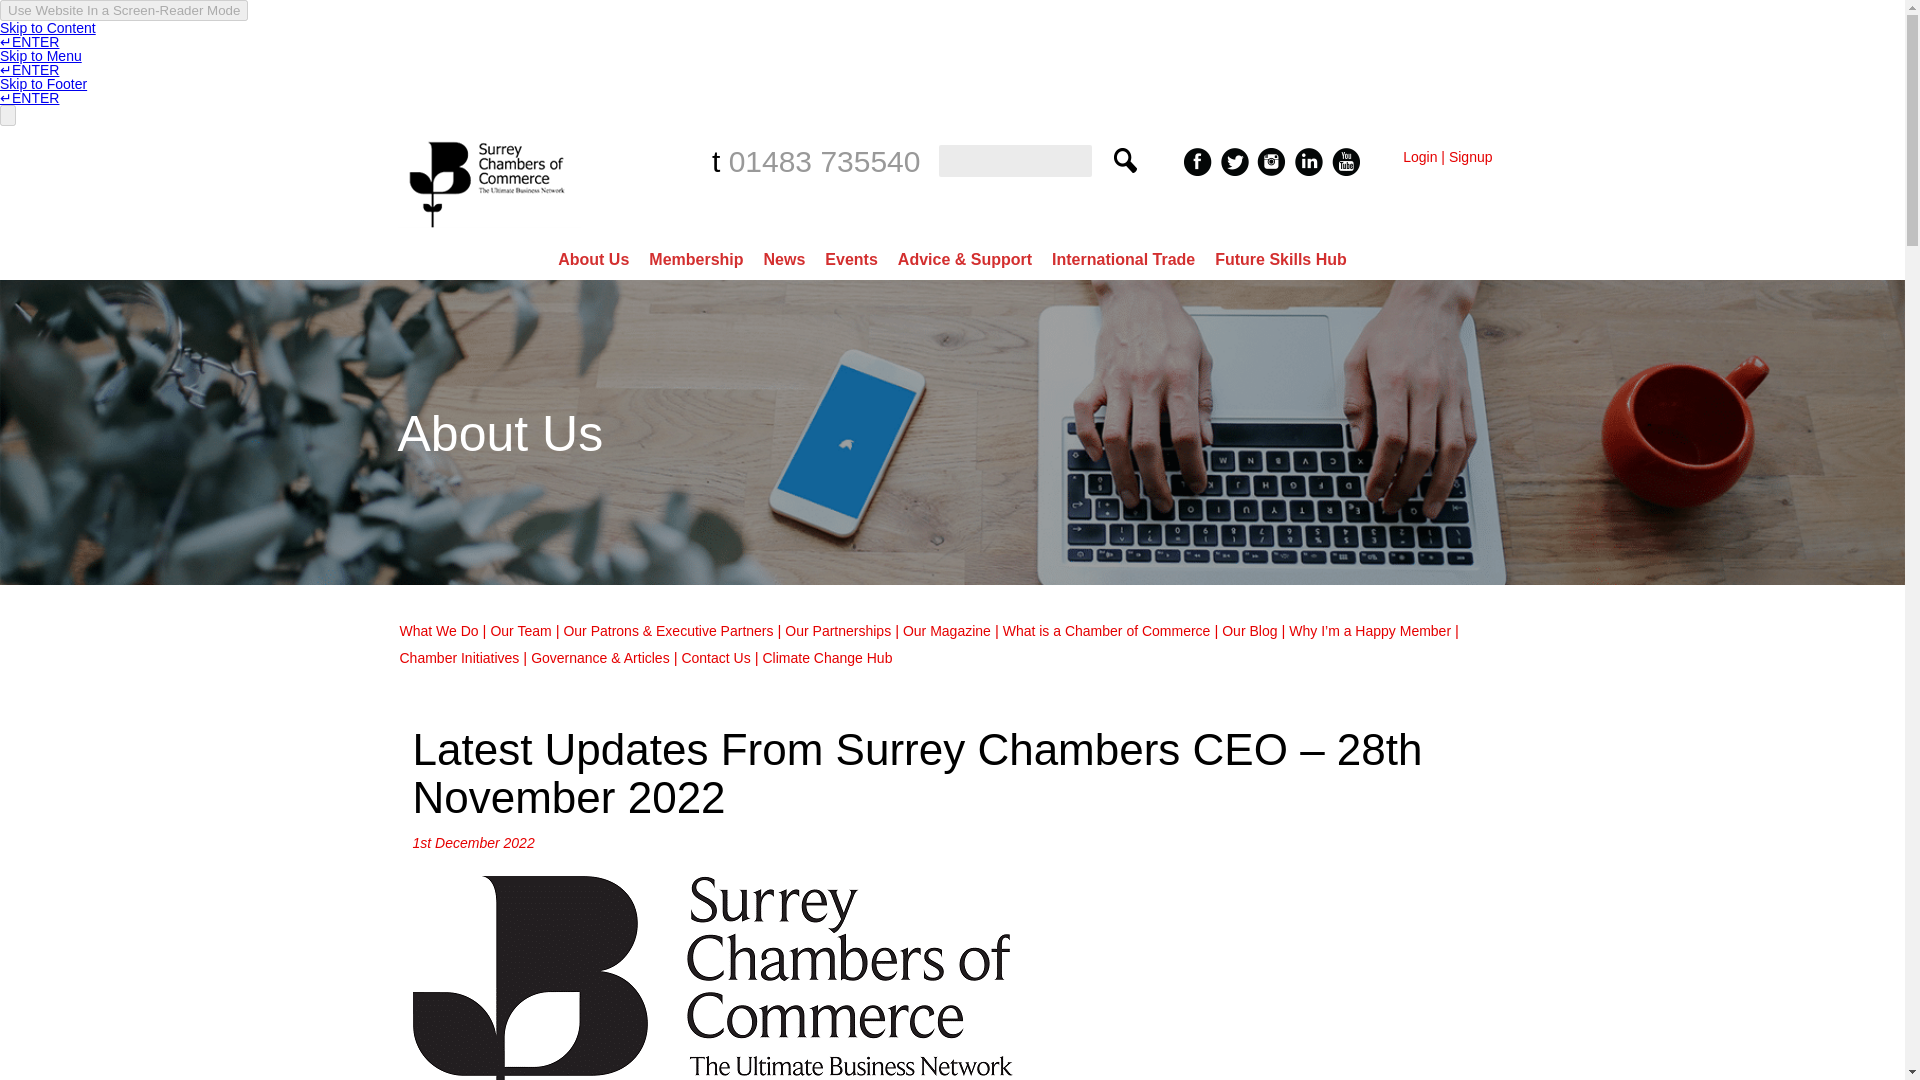  Describe the element at coordinates (825, 161) in the screenshot. I see `01483 735540` at that location.